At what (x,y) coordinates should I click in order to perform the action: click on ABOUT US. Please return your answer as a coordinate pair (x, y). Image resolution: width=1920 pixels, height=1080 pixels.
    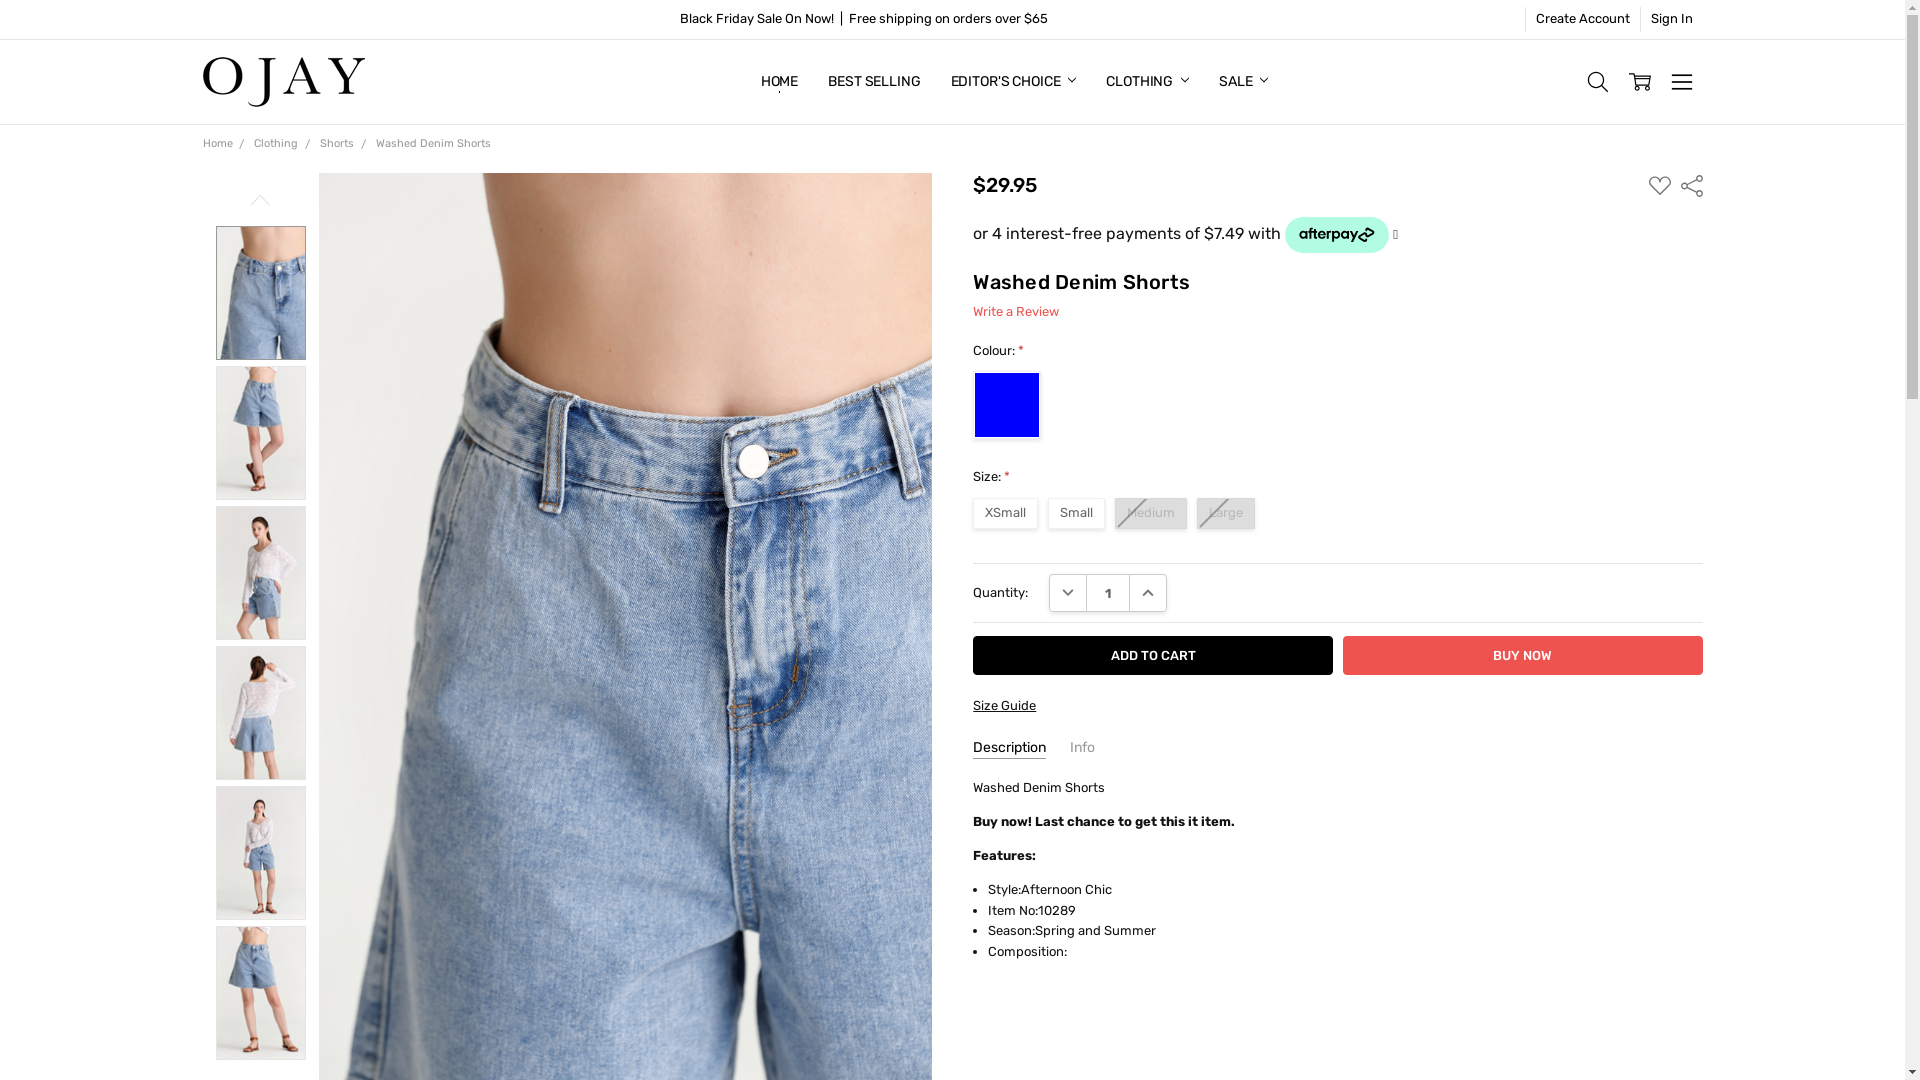
    Looking at the image, I should click on (794, 82).